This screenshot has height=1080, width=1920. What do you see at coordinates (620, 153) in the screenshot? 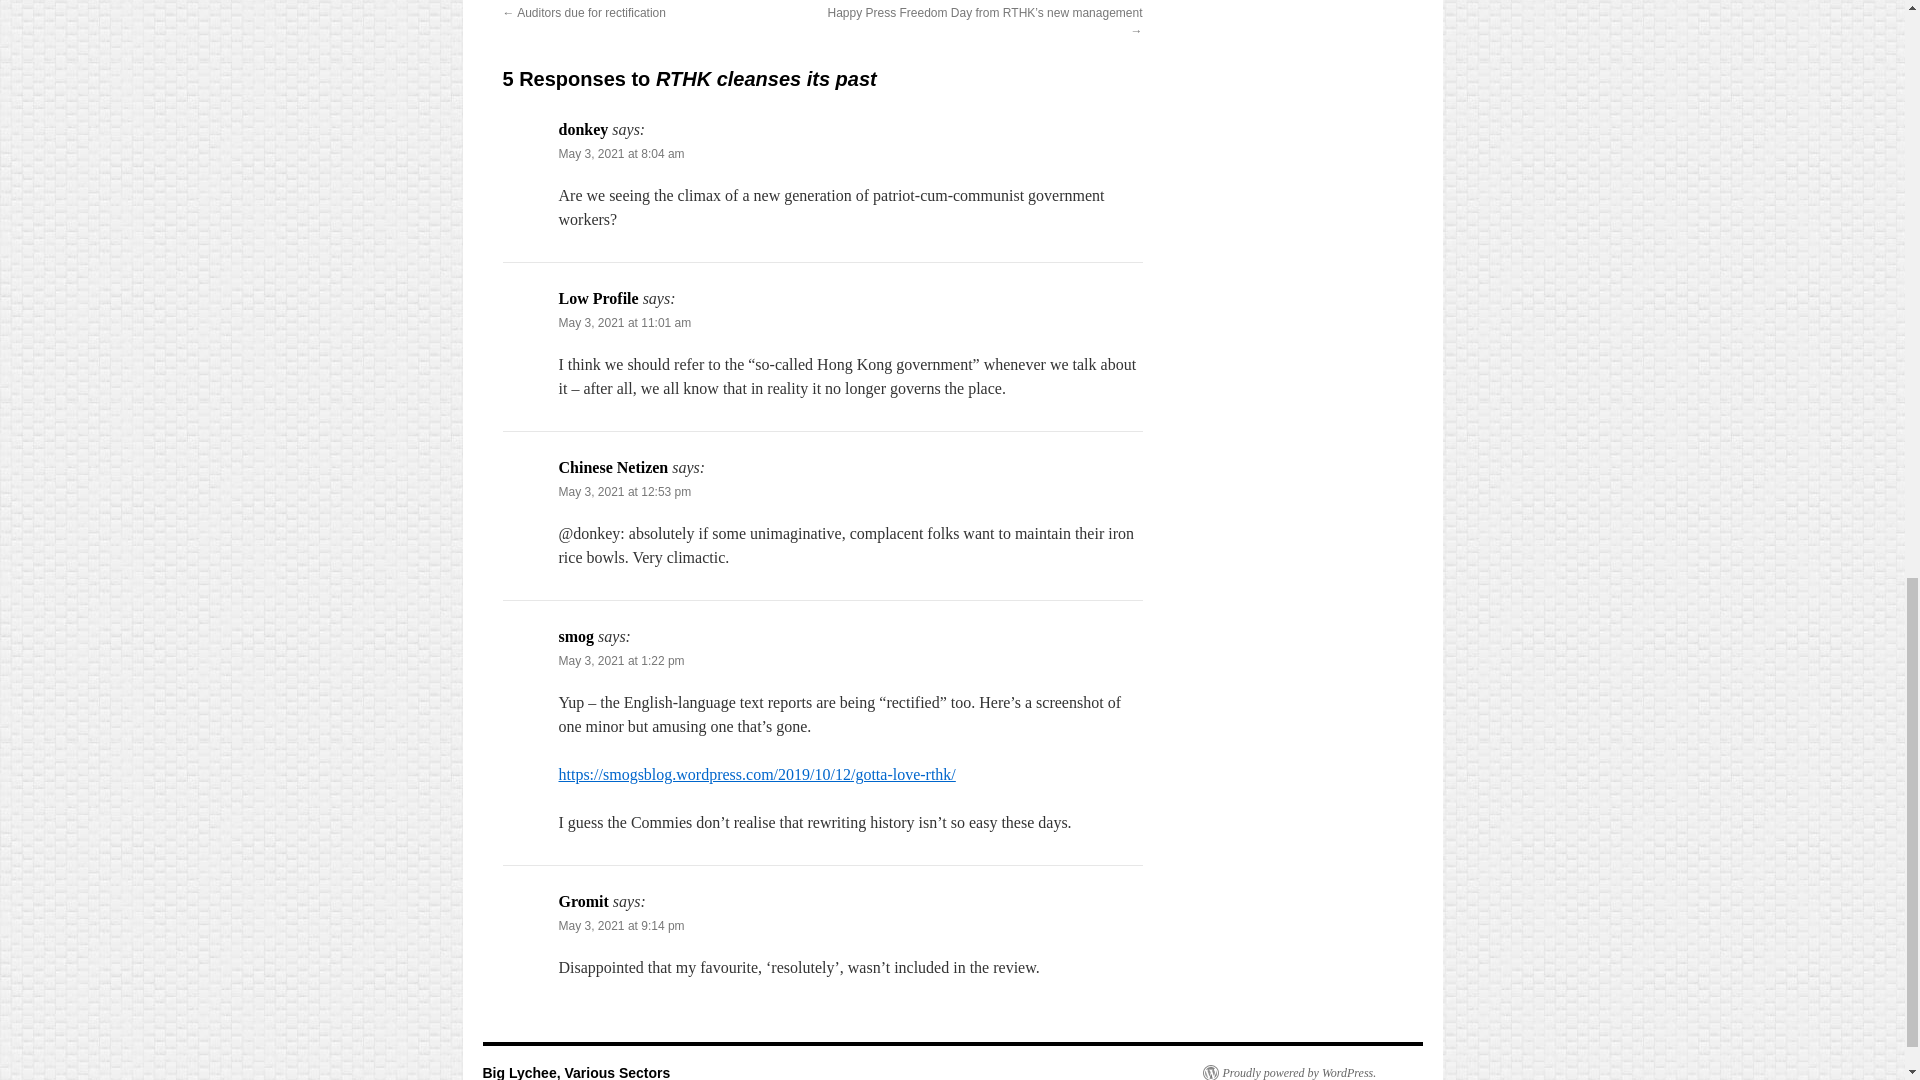
I see `May 3, 2021 at 8:04 am` at bounding box center [620, 153].